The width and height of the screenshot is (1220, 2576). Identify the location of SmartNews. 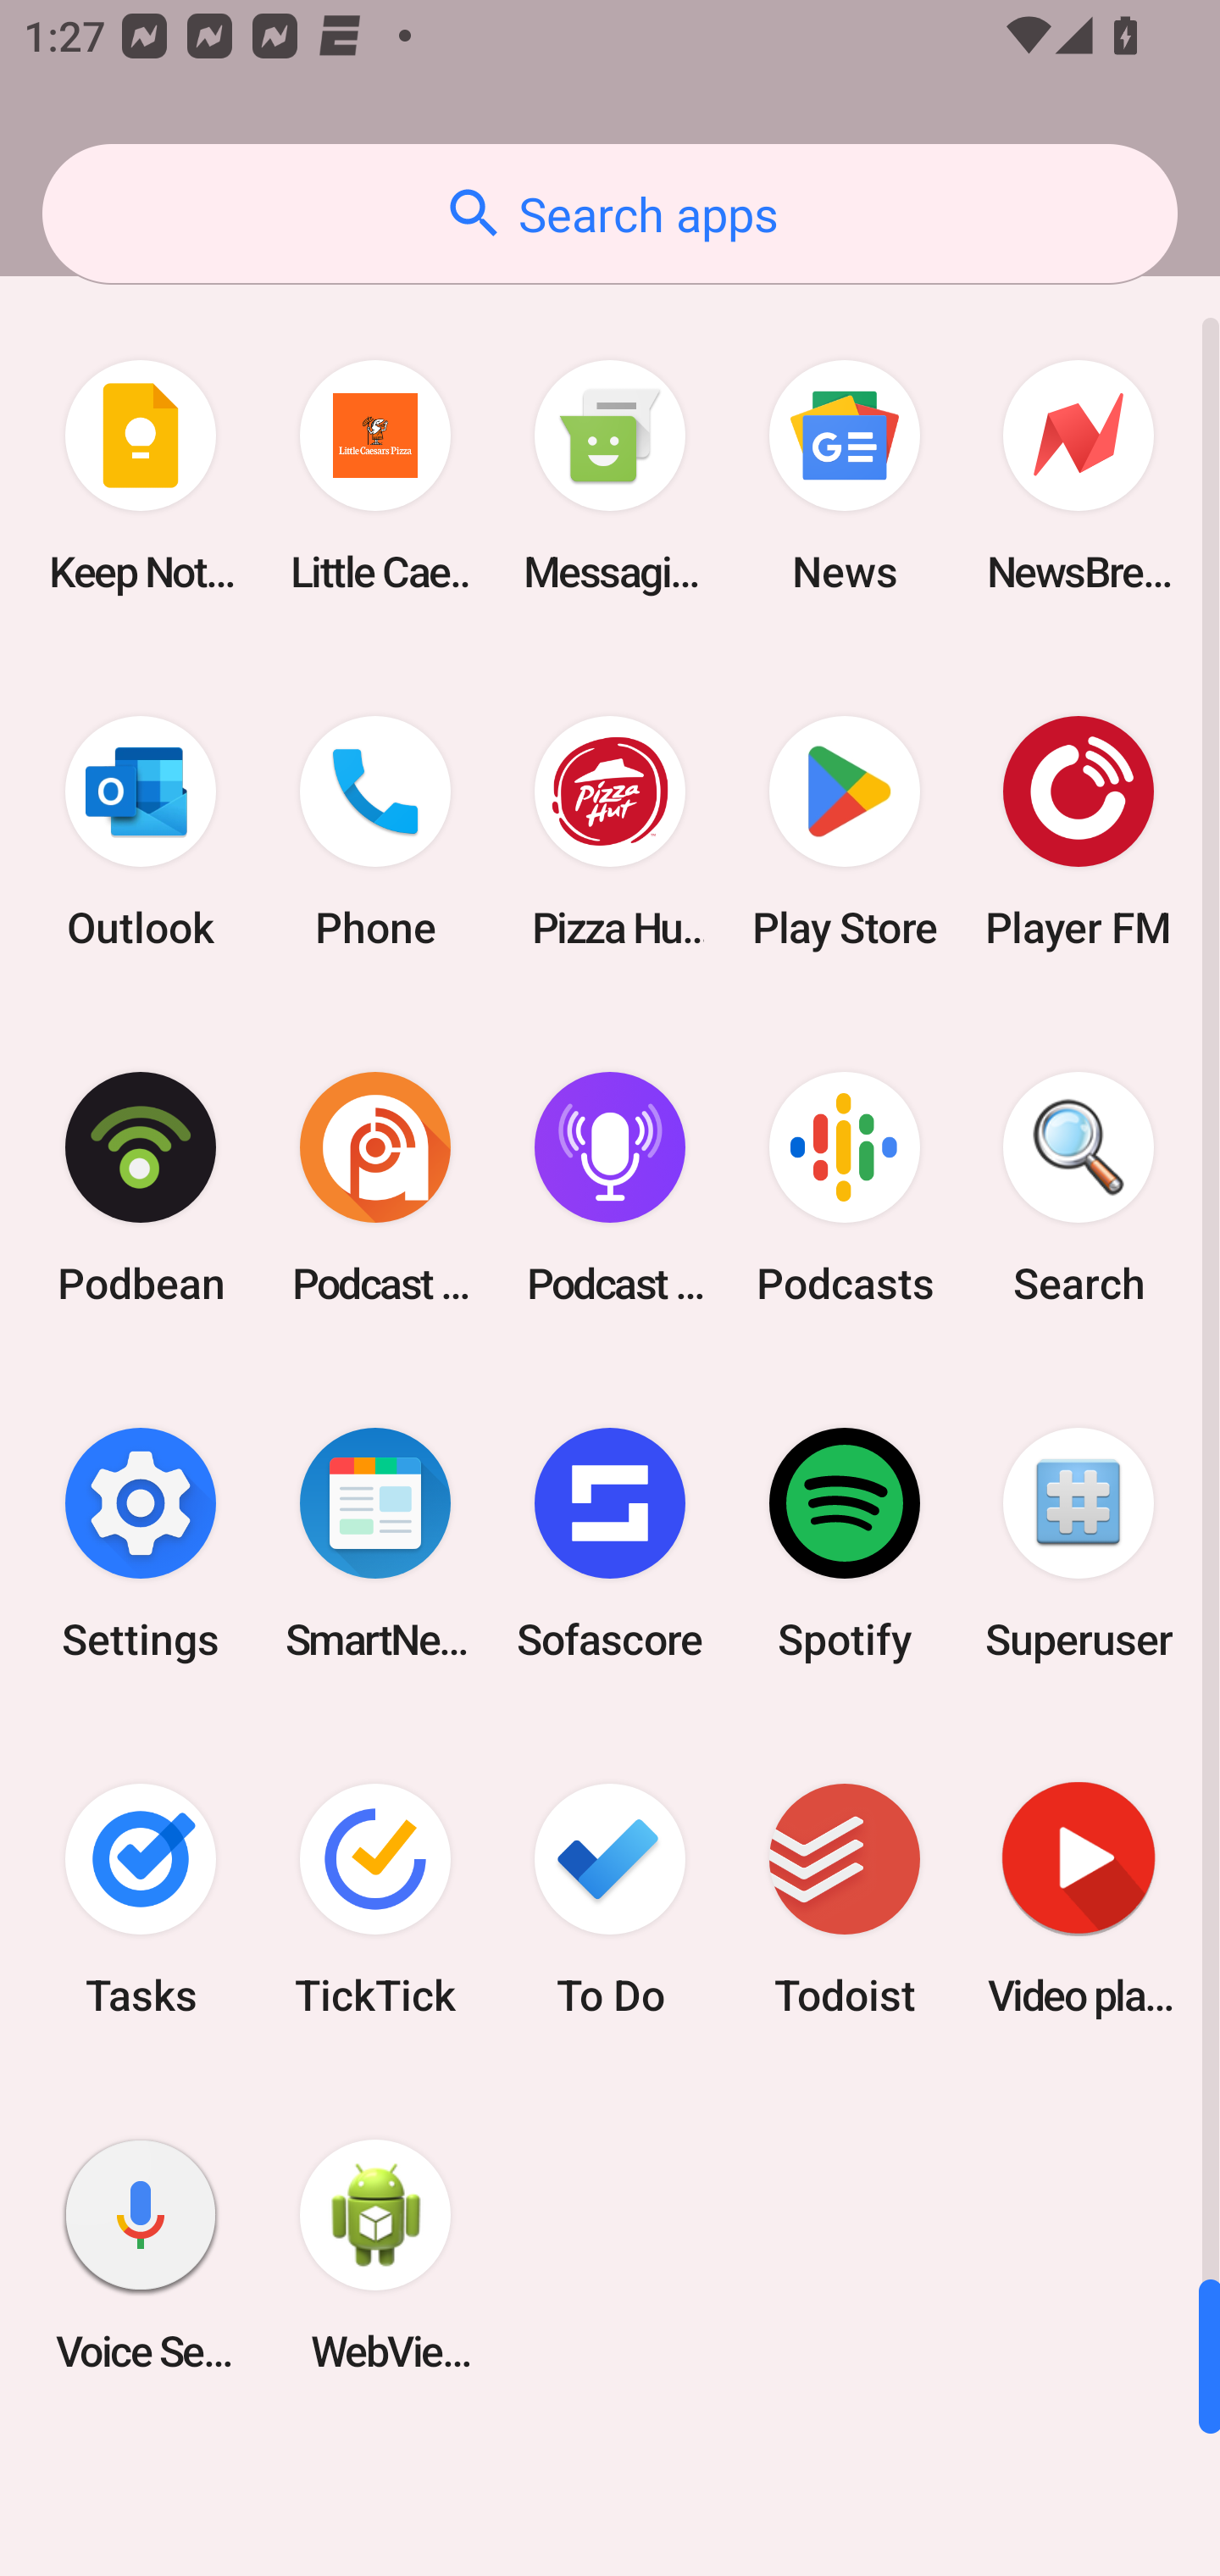
(375, 1542).